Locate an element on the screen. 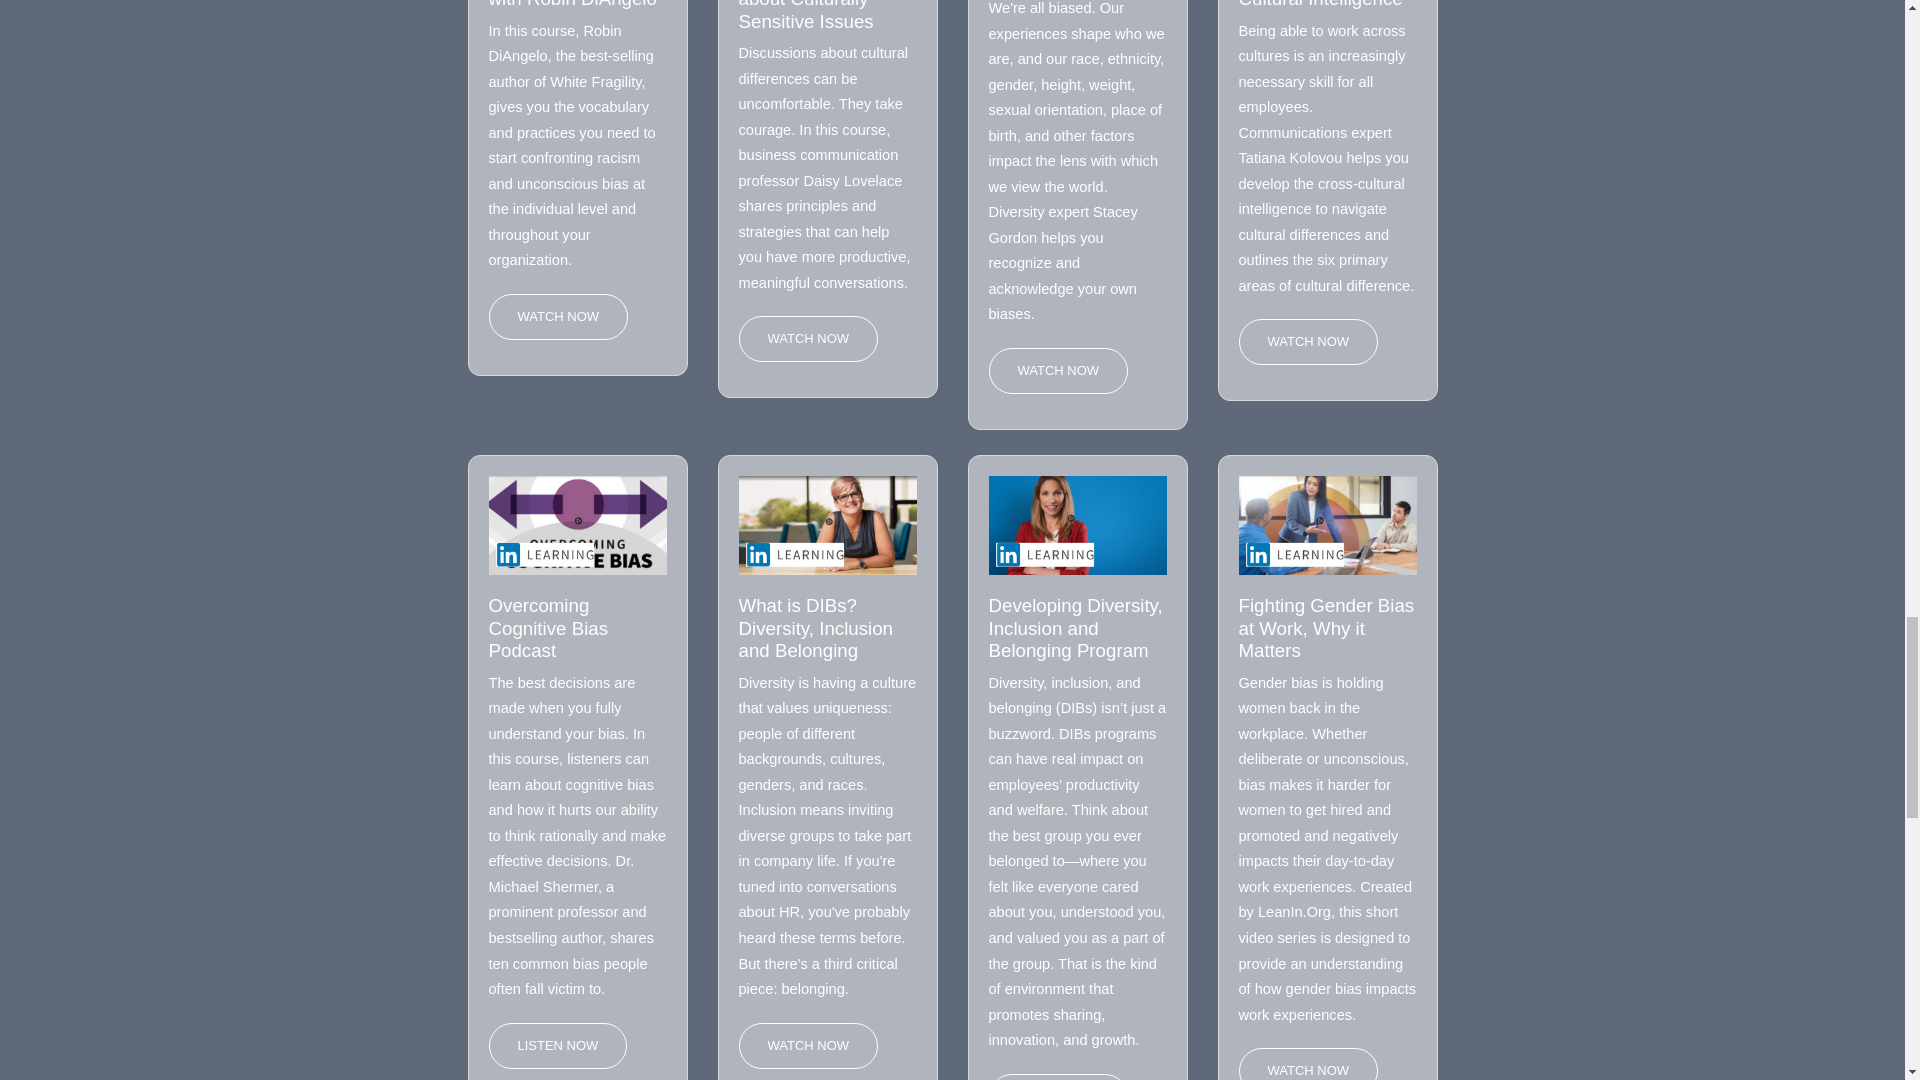 This screenshot has width=1920, height=1080. Watch Confronting Racism is located at coordinates (557, 316).